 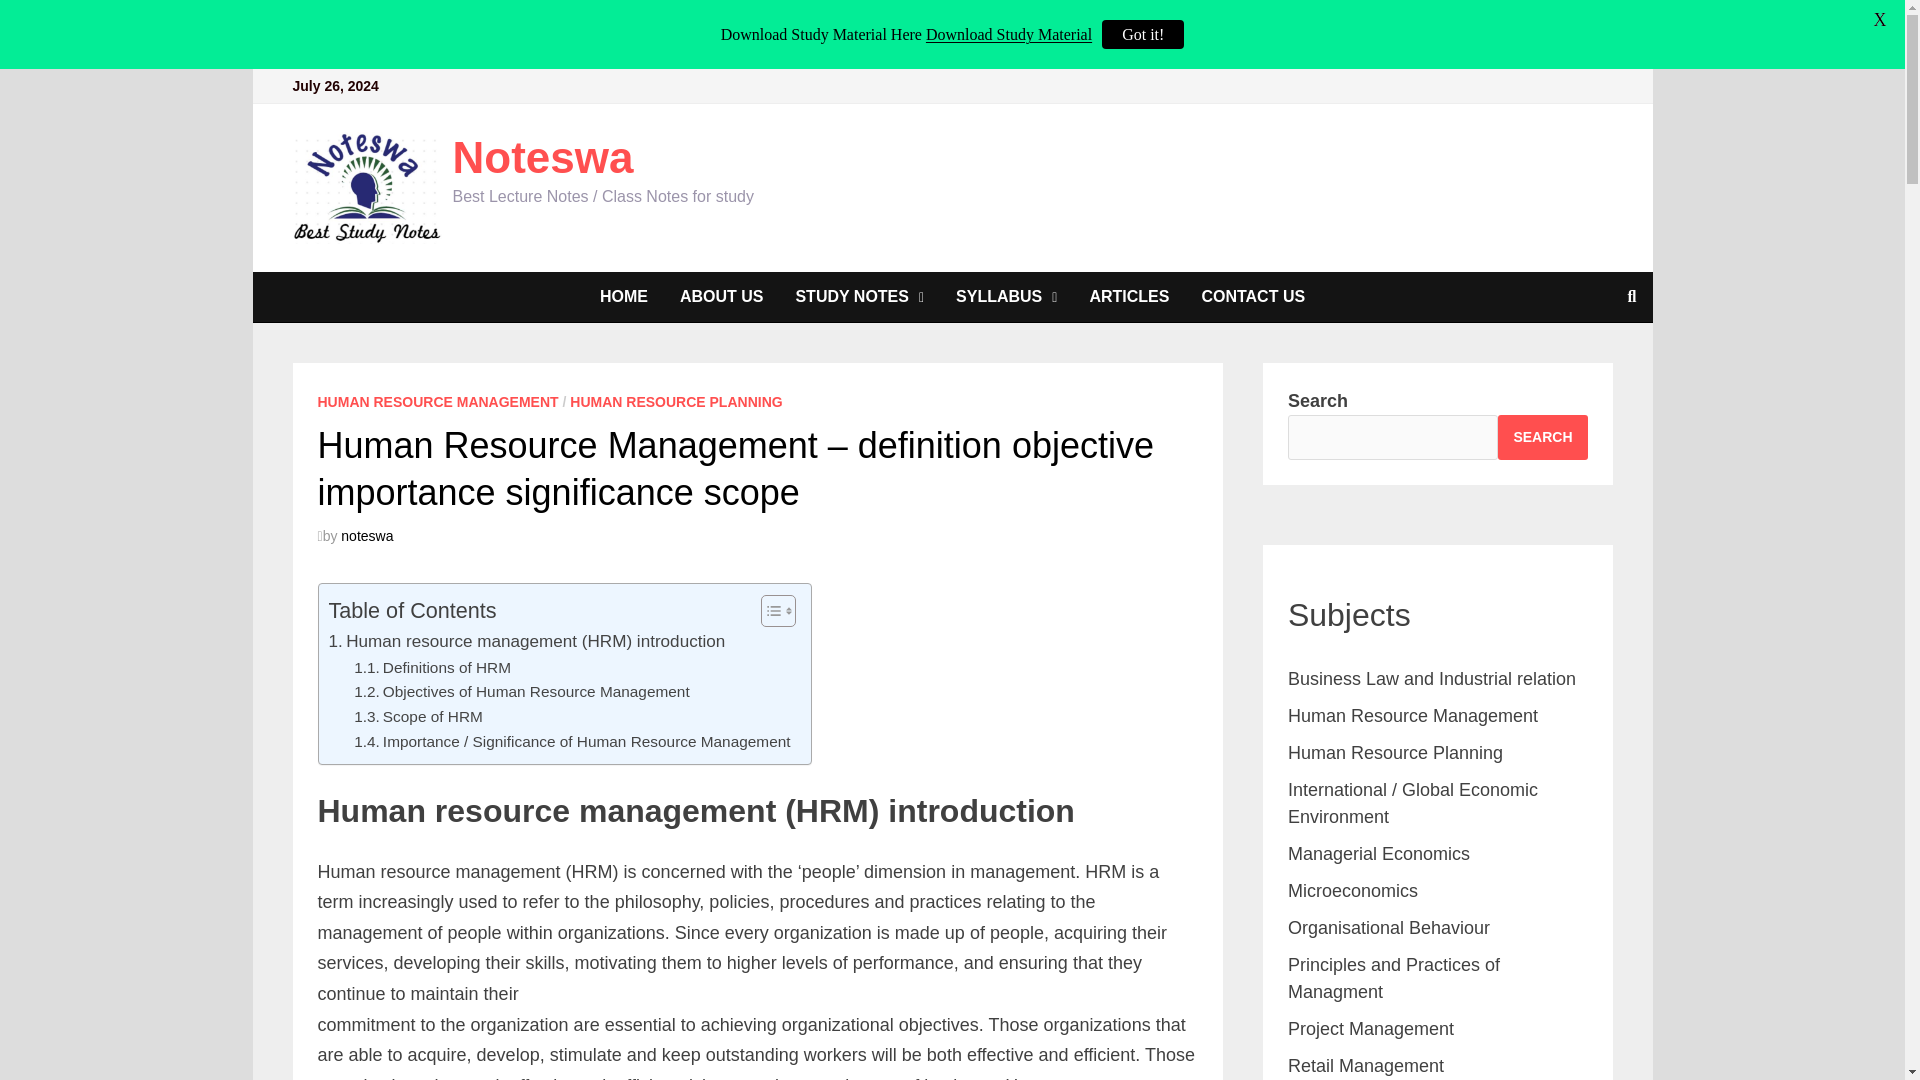 I want to click on ARTICLES, so click(x=1128, y=296).